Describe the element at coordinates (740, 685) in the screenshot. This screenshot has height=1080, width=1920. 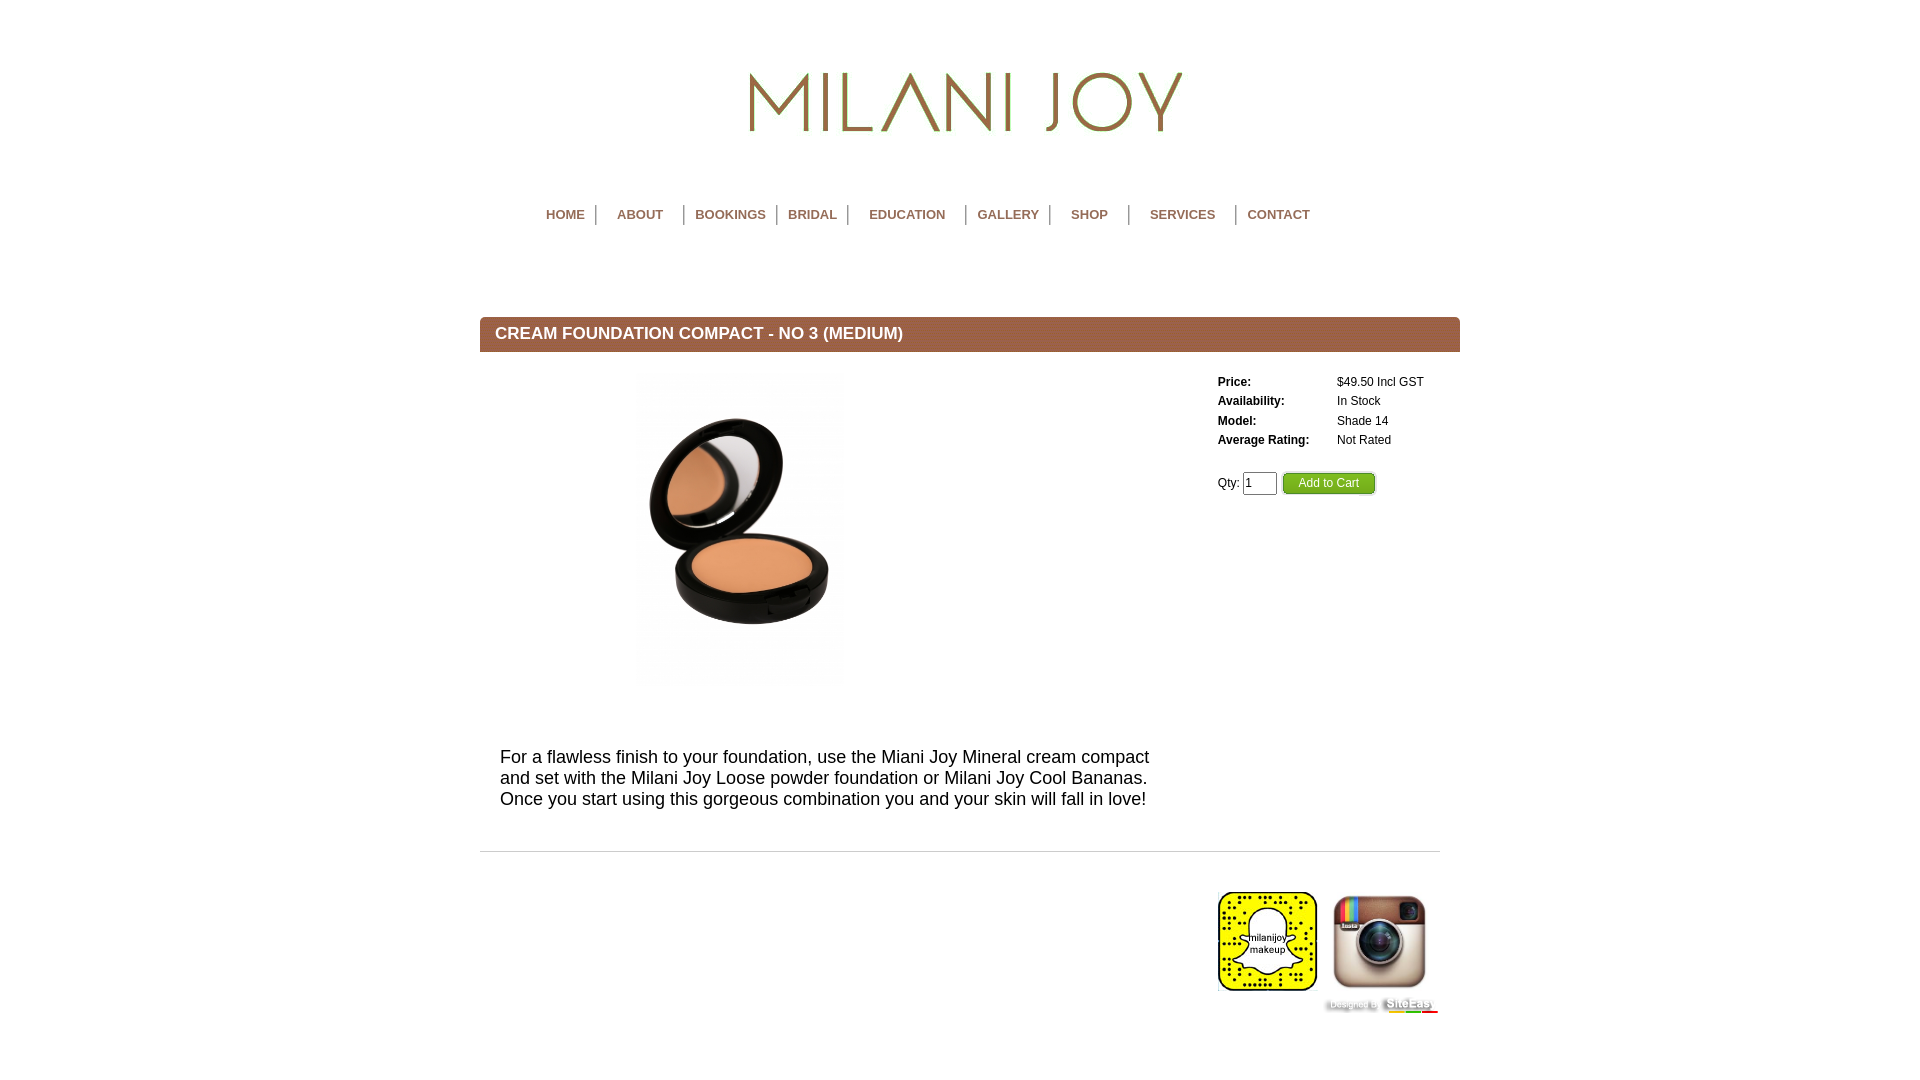
I see `CREAM FOUNDATION COMPACT - NO 3 (MEDIUM)` at that location.